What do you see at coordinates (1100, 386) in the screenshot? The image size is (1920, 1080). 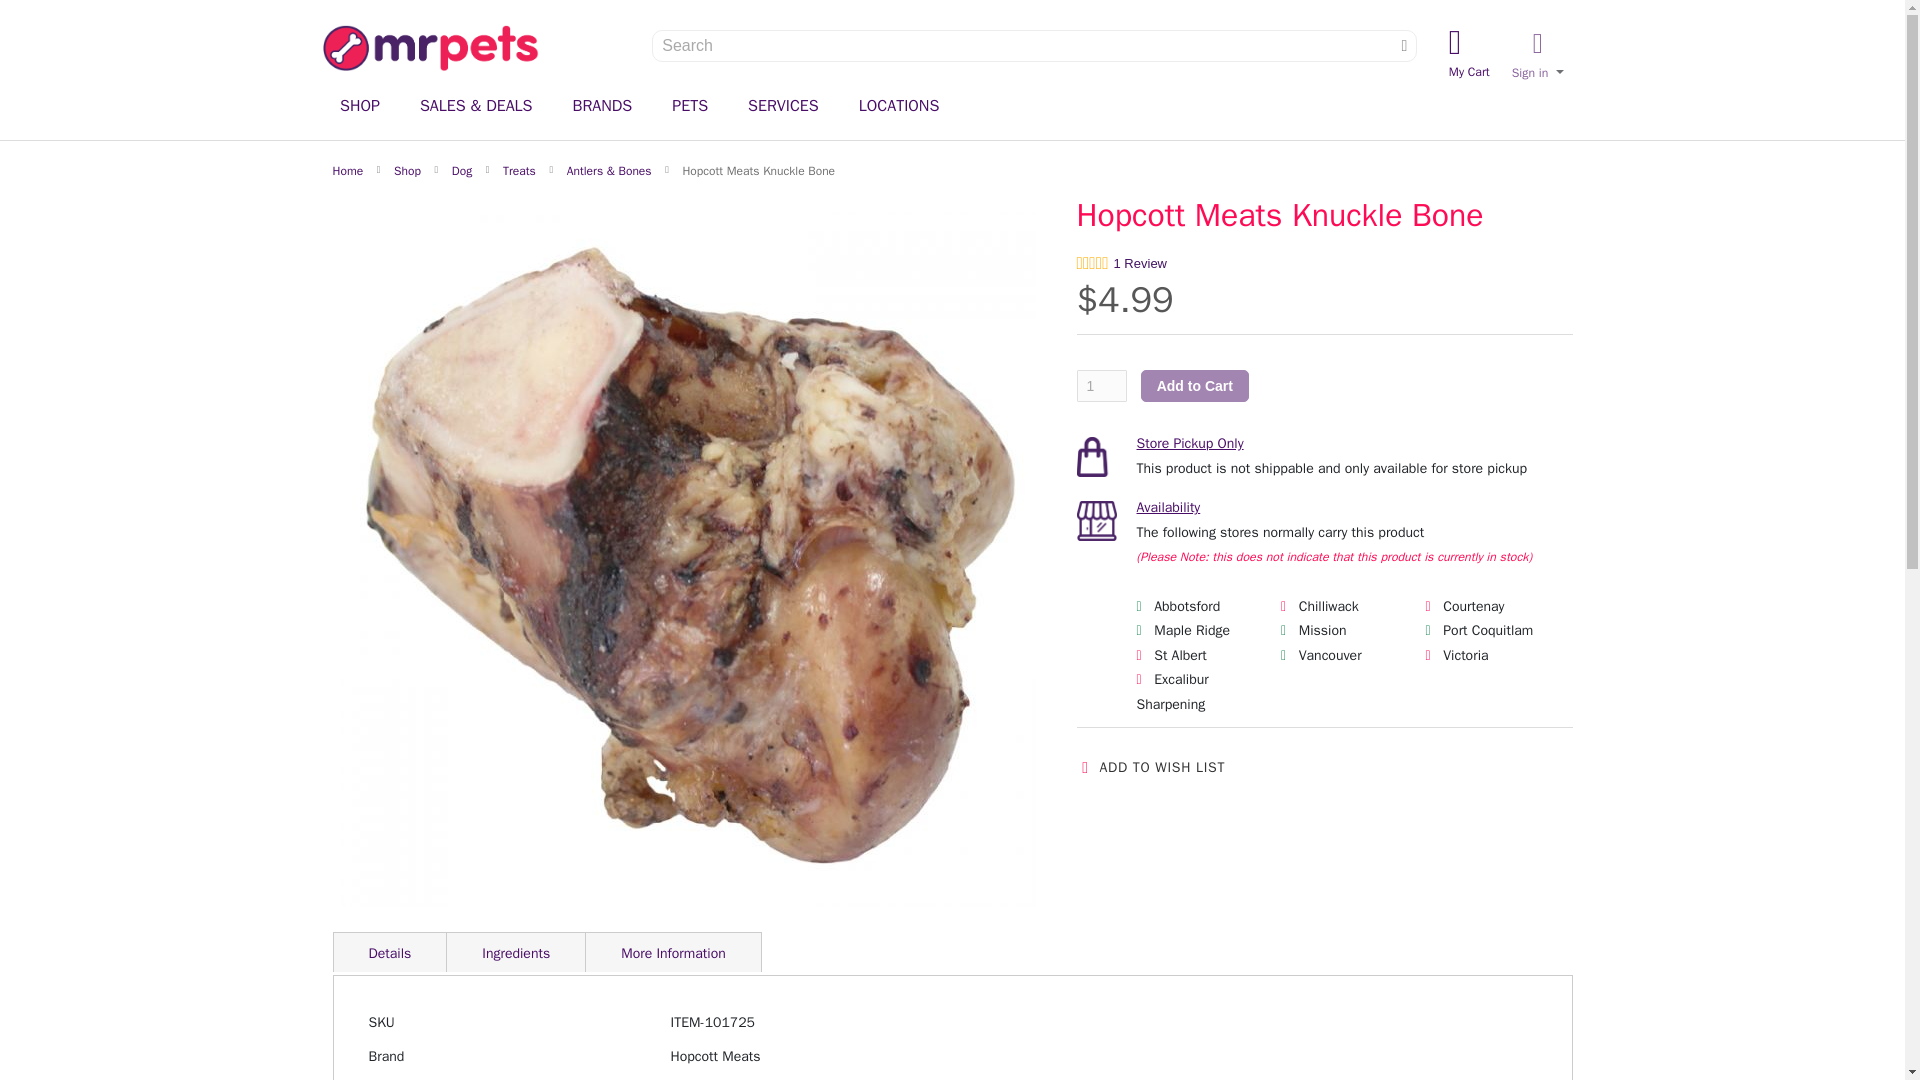 I see `SHOP` at bounding box center [1100, 386].